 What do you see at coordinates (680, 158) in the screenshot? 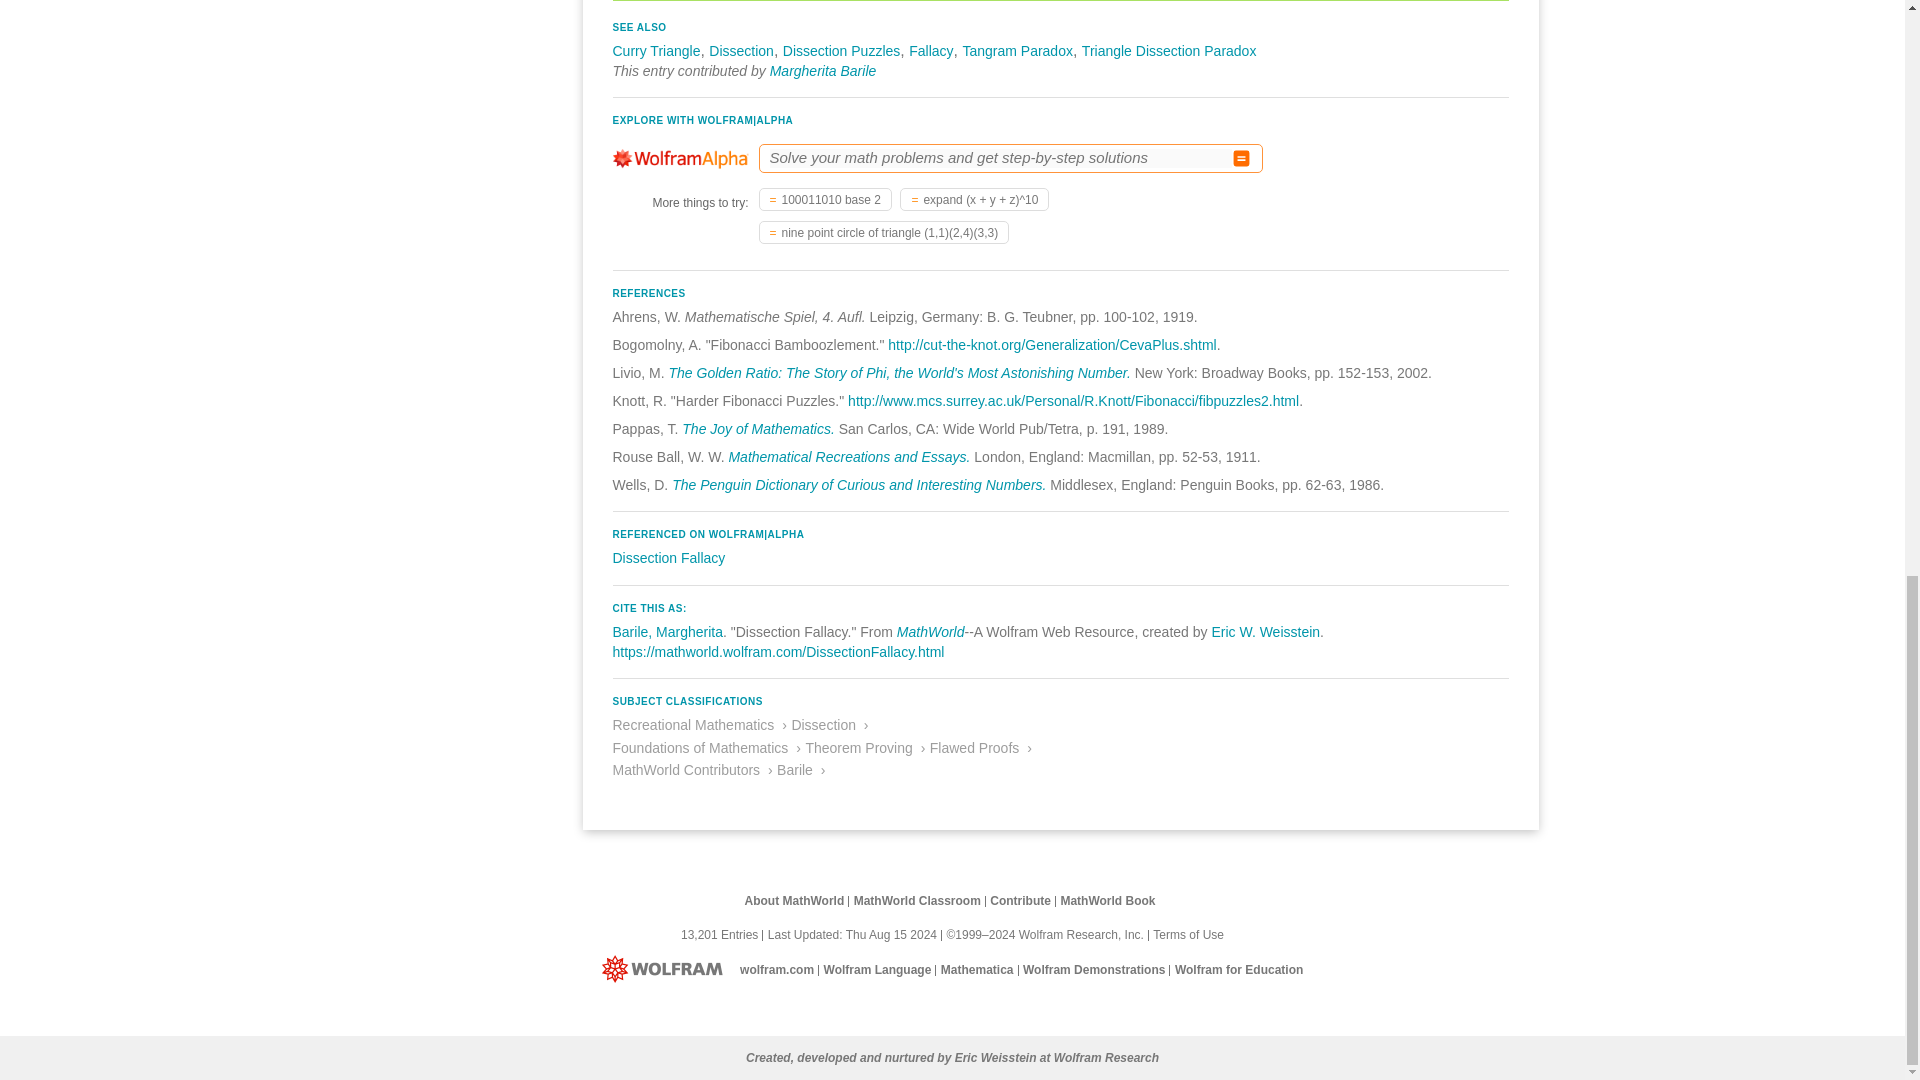
I see `WolframAlpha` at bounding box center [680, 158].